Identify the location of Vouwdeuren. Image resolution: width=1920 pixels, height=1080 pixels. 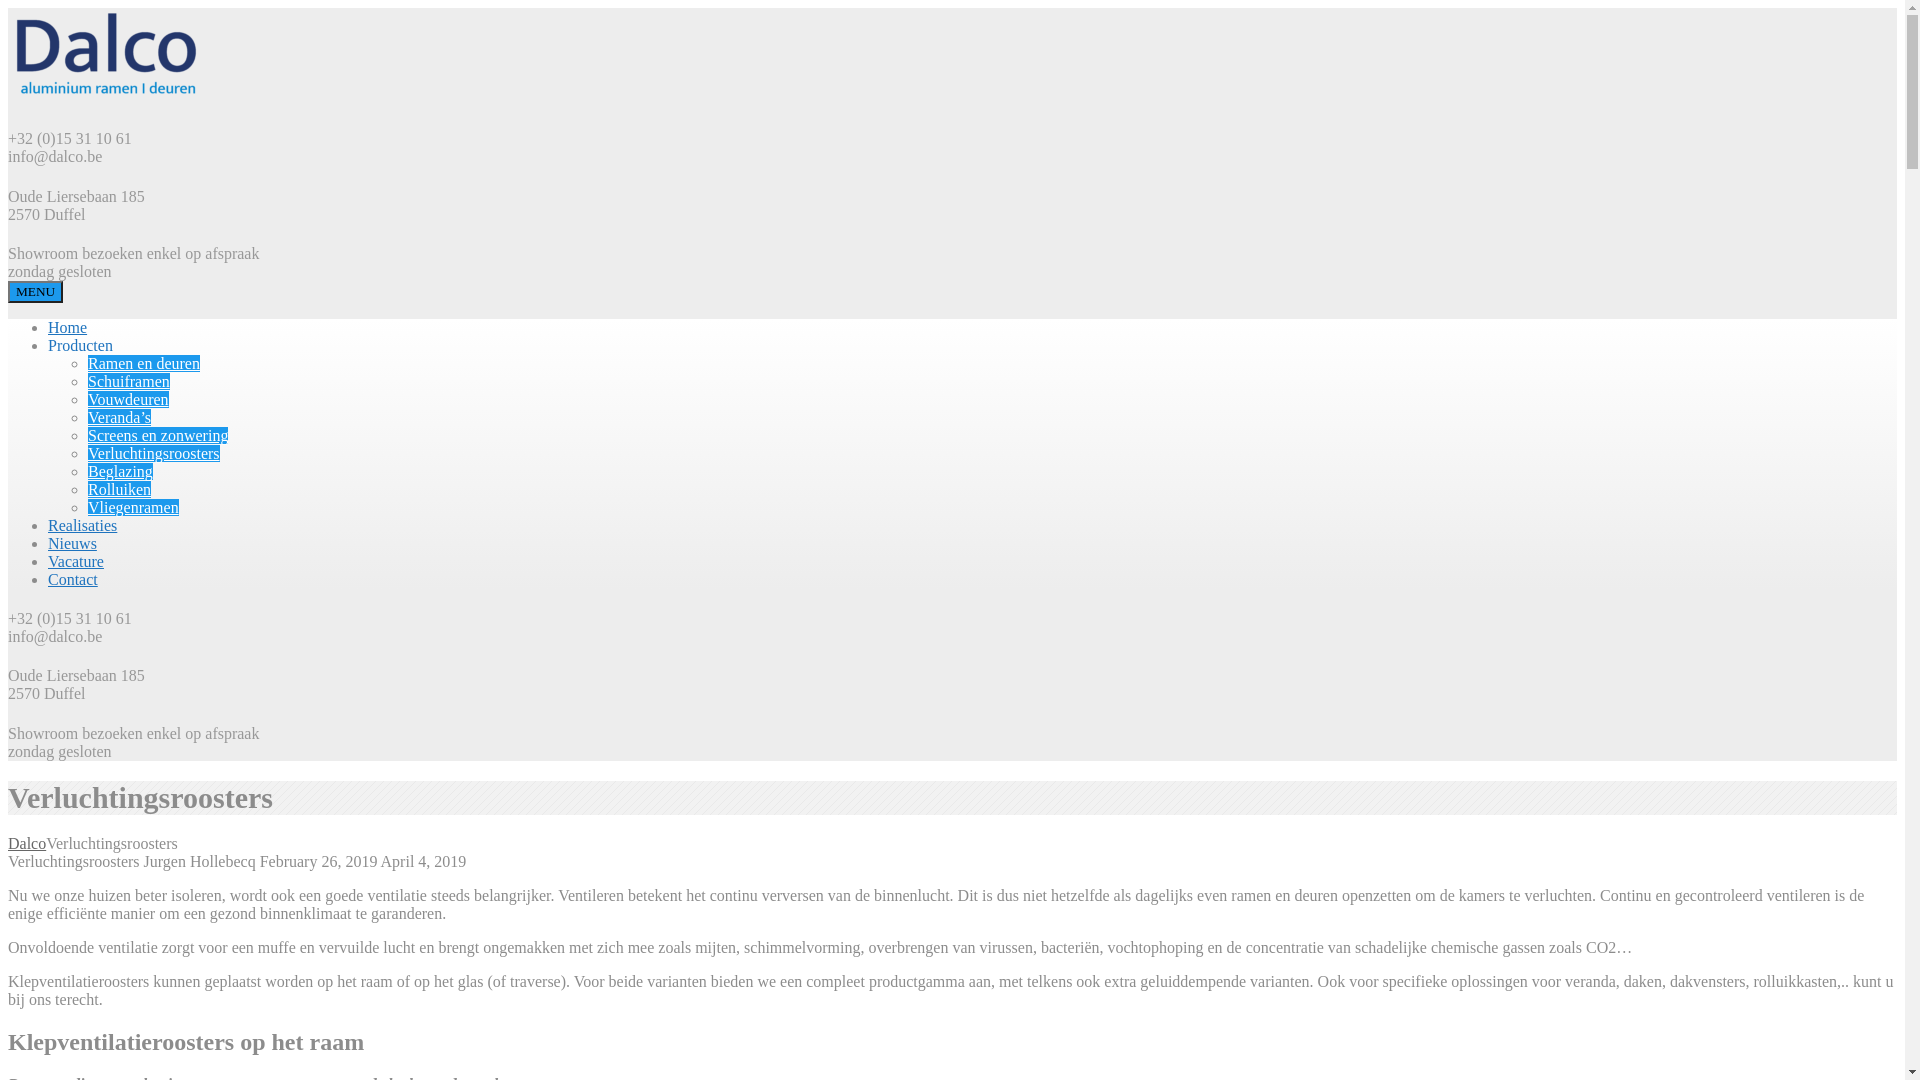
(128, 400).